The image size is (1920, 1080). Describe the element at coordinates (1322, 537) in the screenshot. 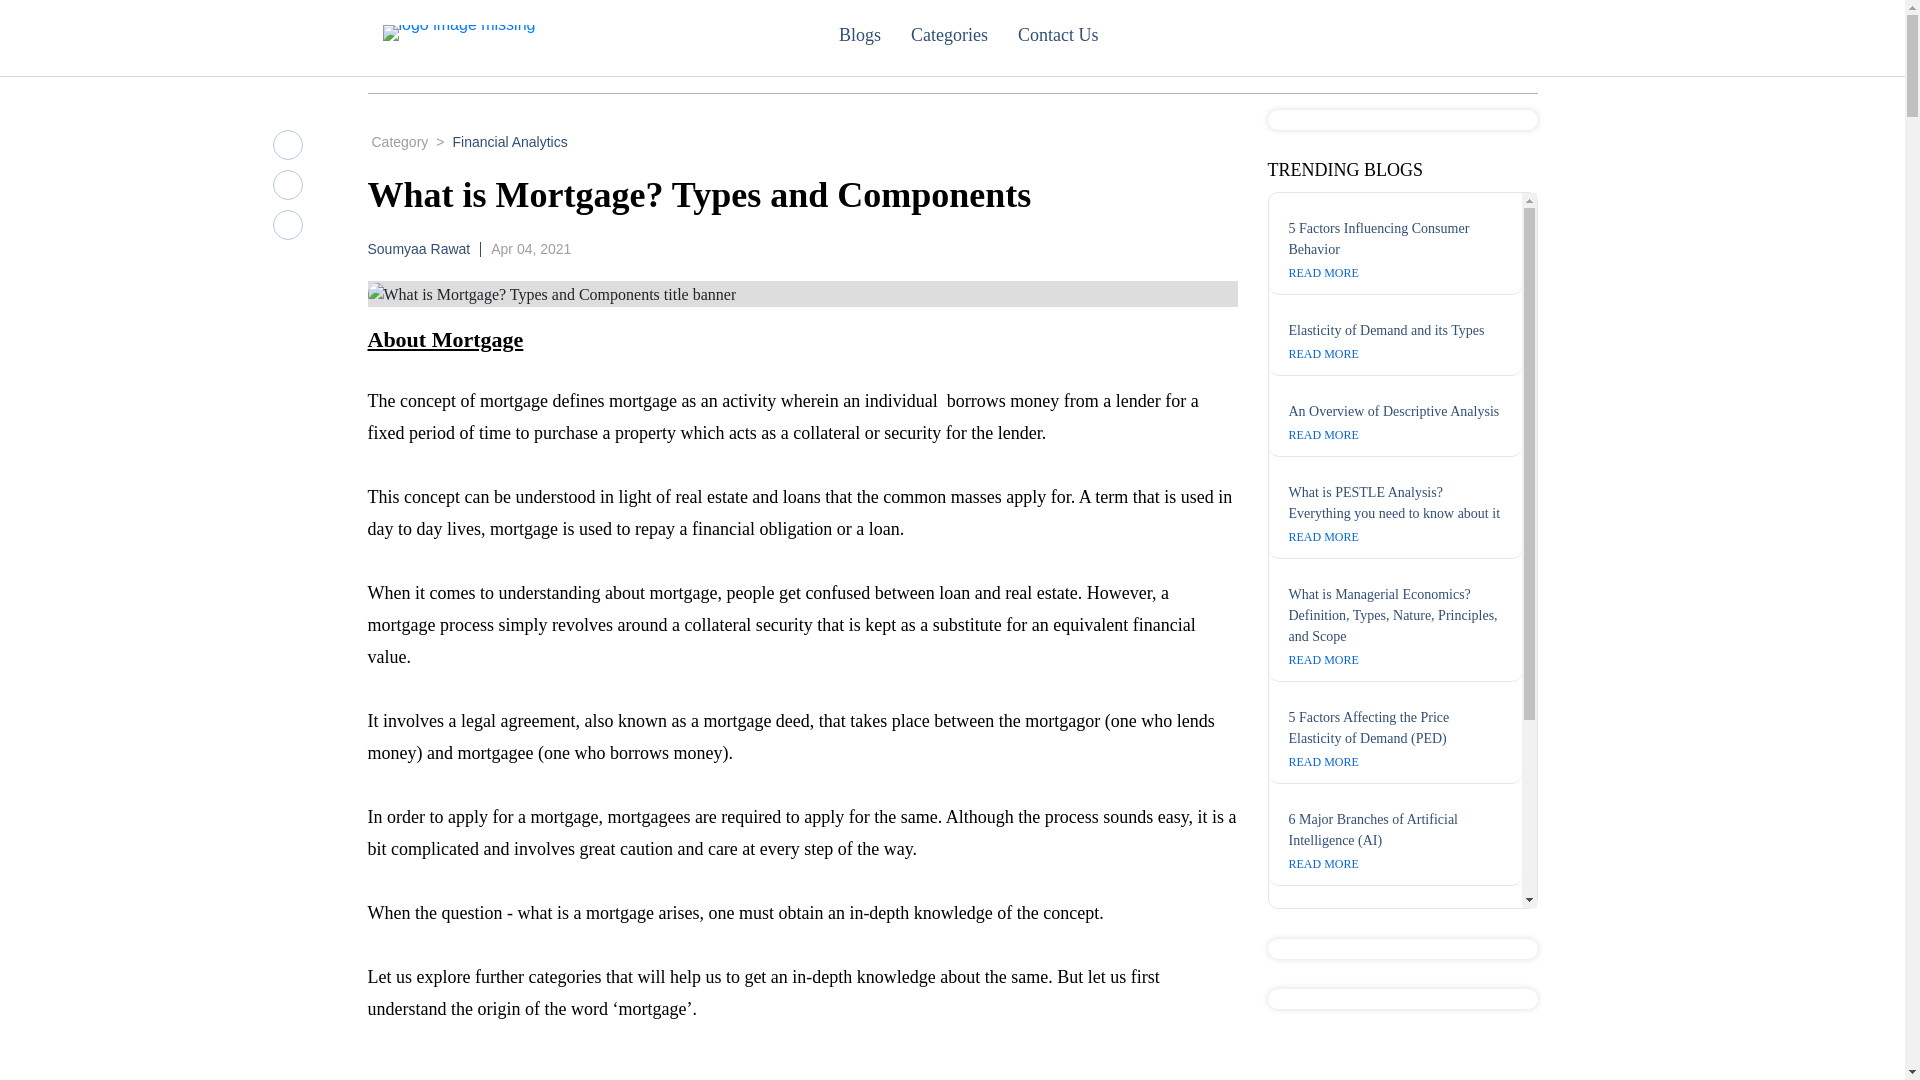

I see `READ MORE` at that location.